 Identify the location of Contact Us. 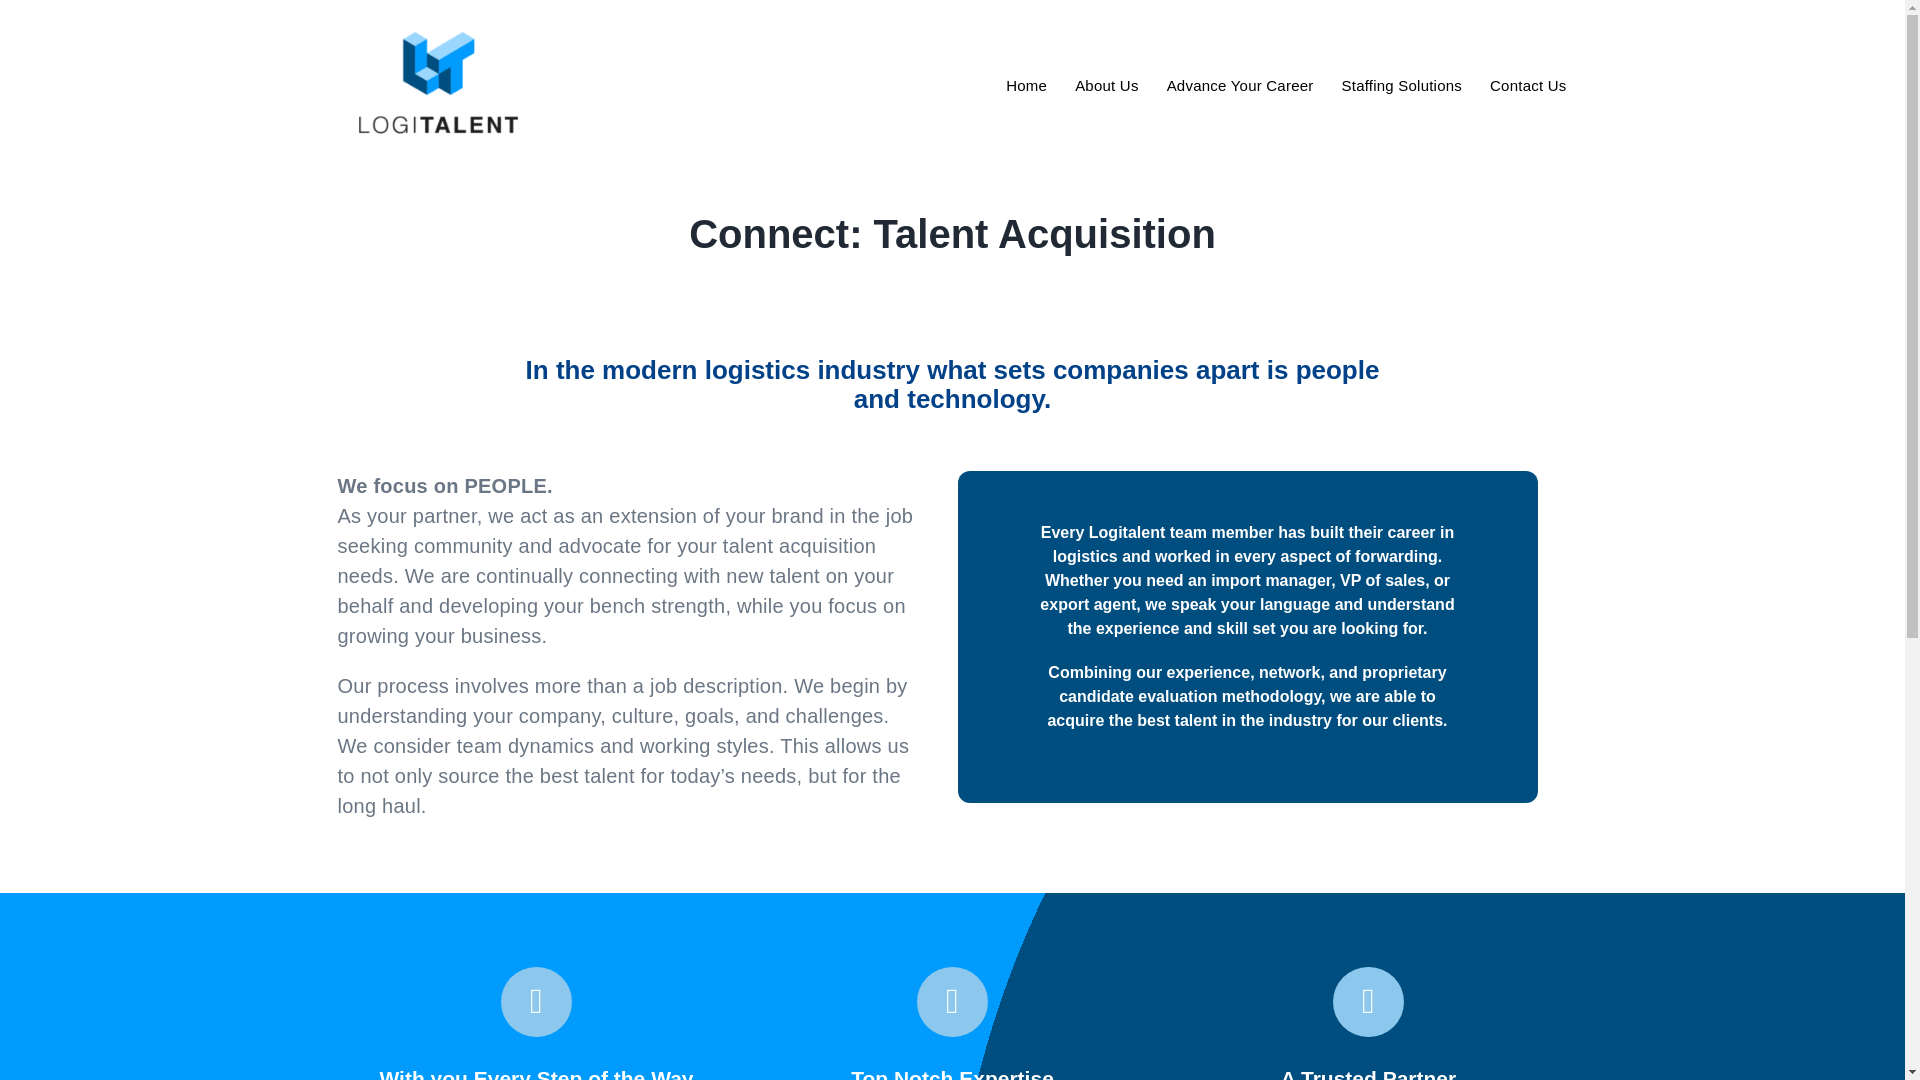
(1528, 85).